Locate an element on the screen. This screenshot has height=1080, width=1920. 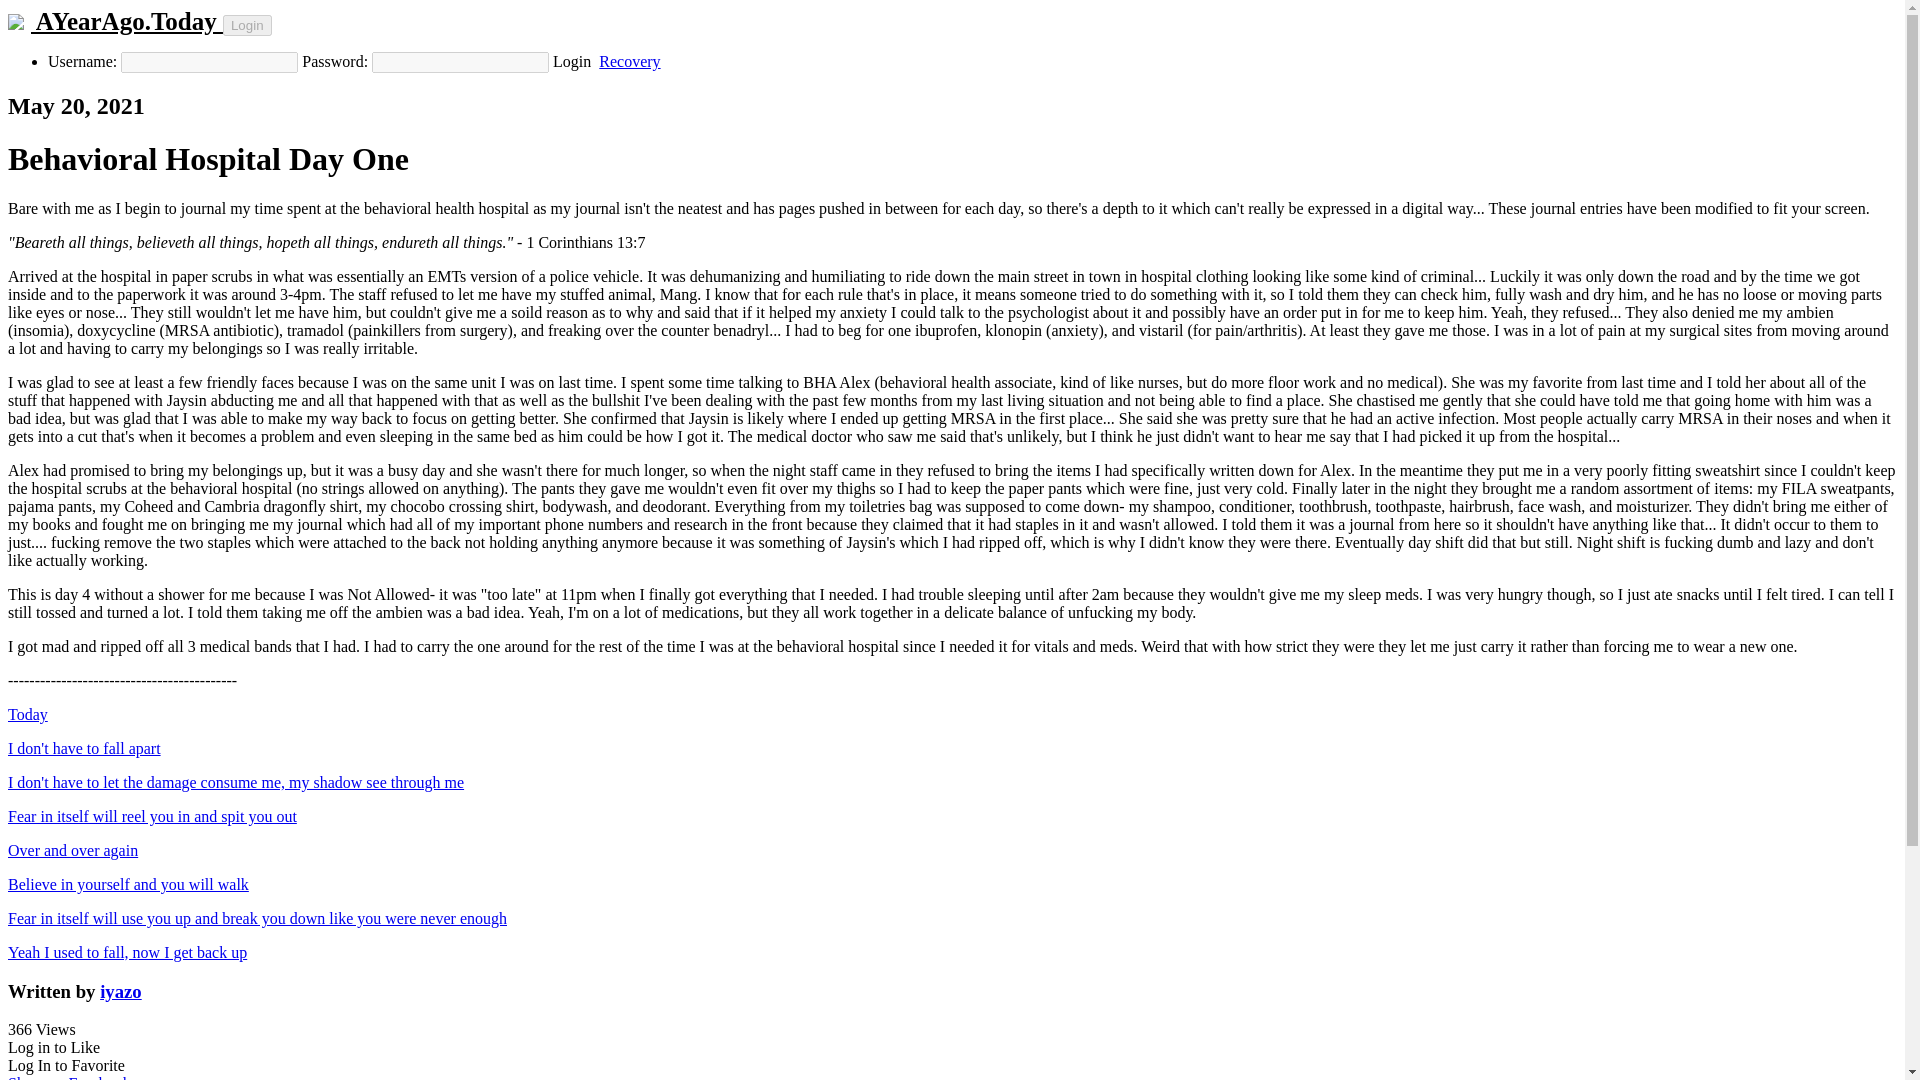
AYearAgo.Today is located at coordinates (114, 20).